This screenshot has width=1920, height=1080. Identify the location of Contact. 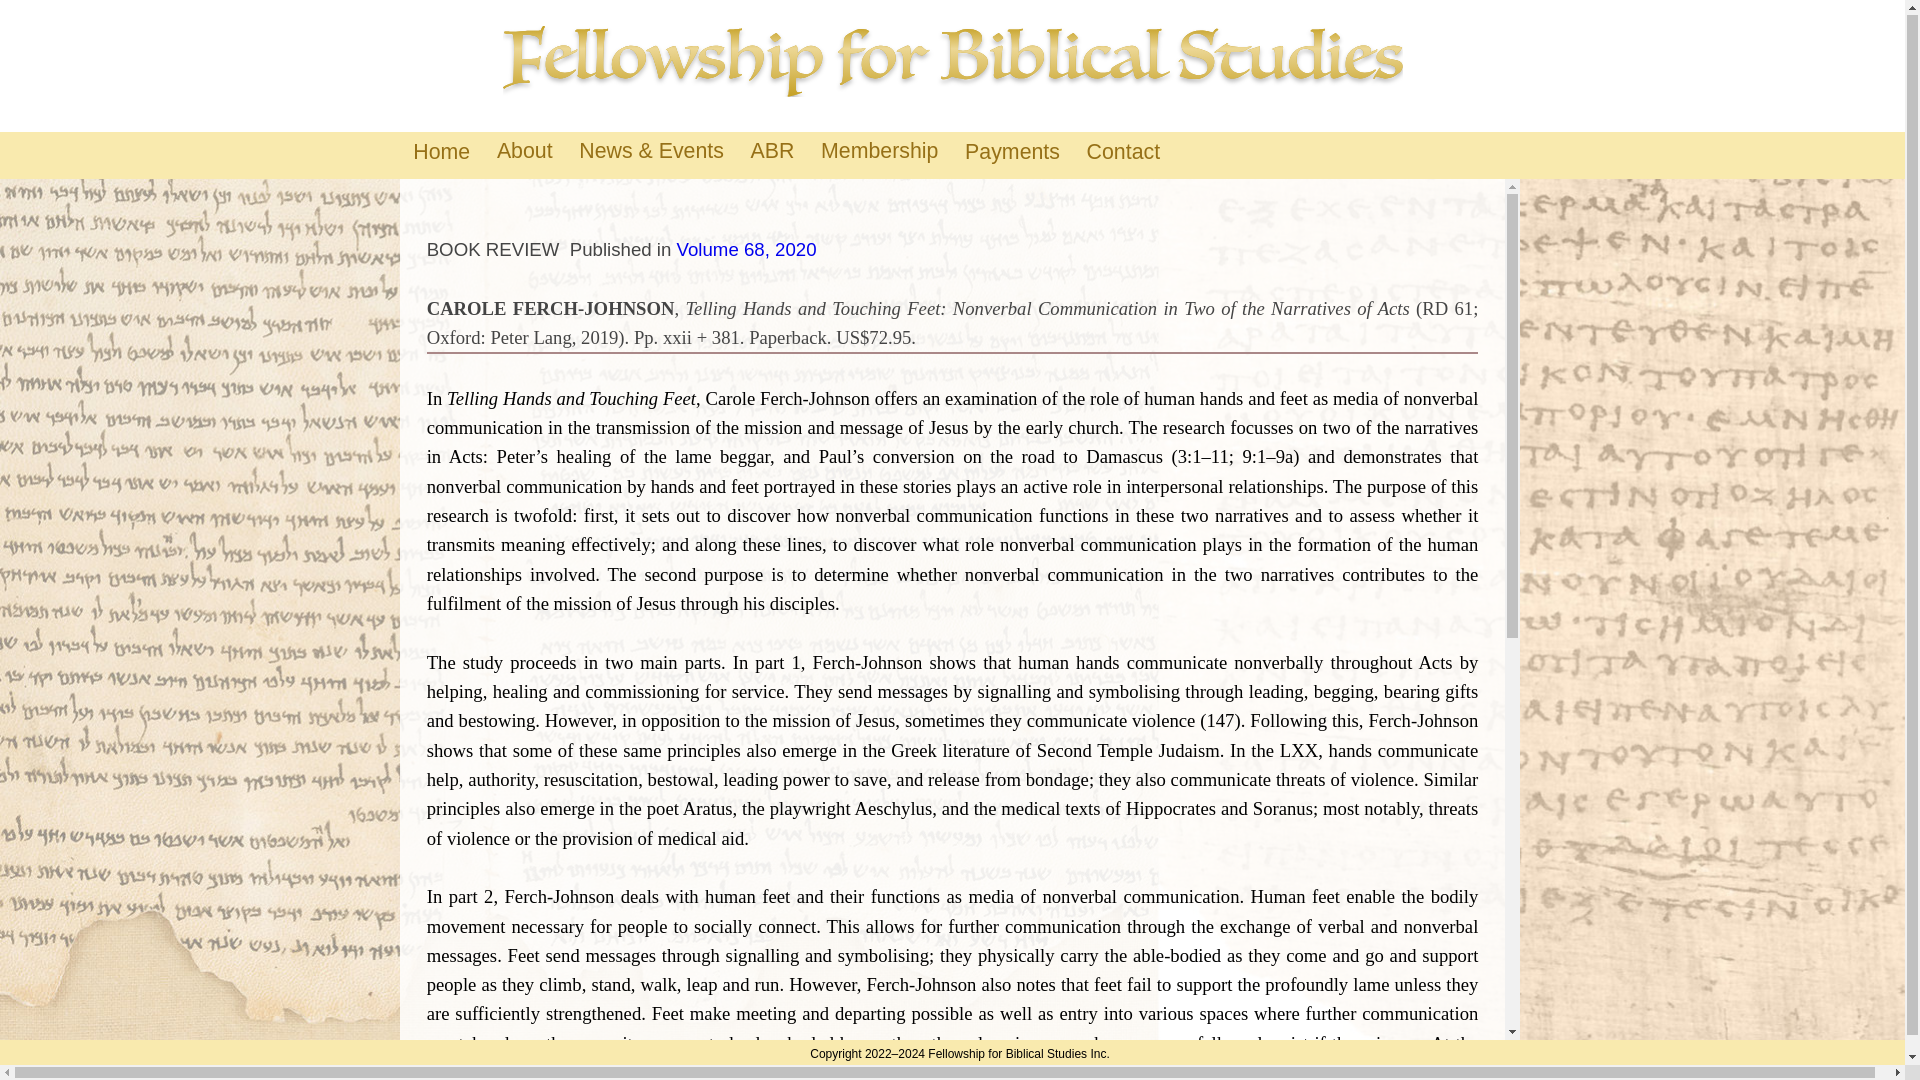
(1123, 154).